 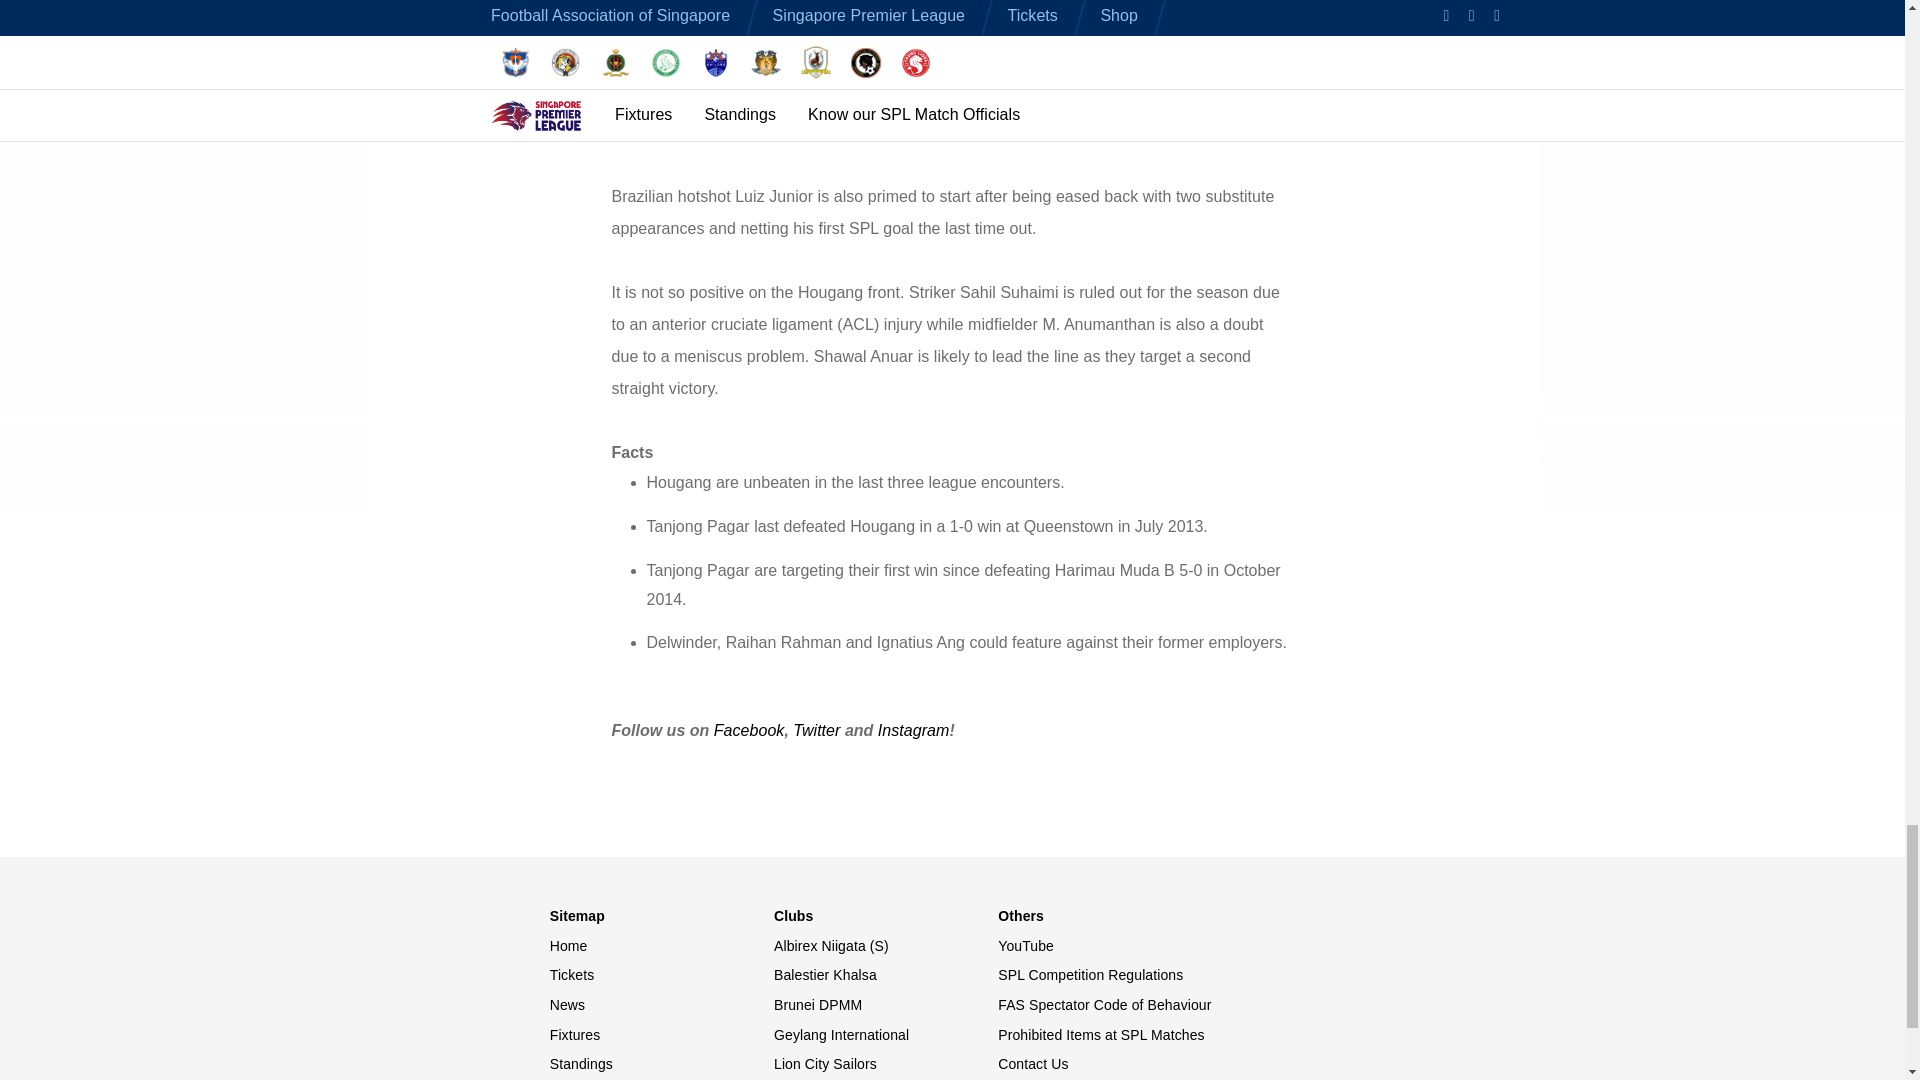 What do you see at coordinates (750, 730) in the screenshot?
I see `Facebook` at bounding box center [750, 730].